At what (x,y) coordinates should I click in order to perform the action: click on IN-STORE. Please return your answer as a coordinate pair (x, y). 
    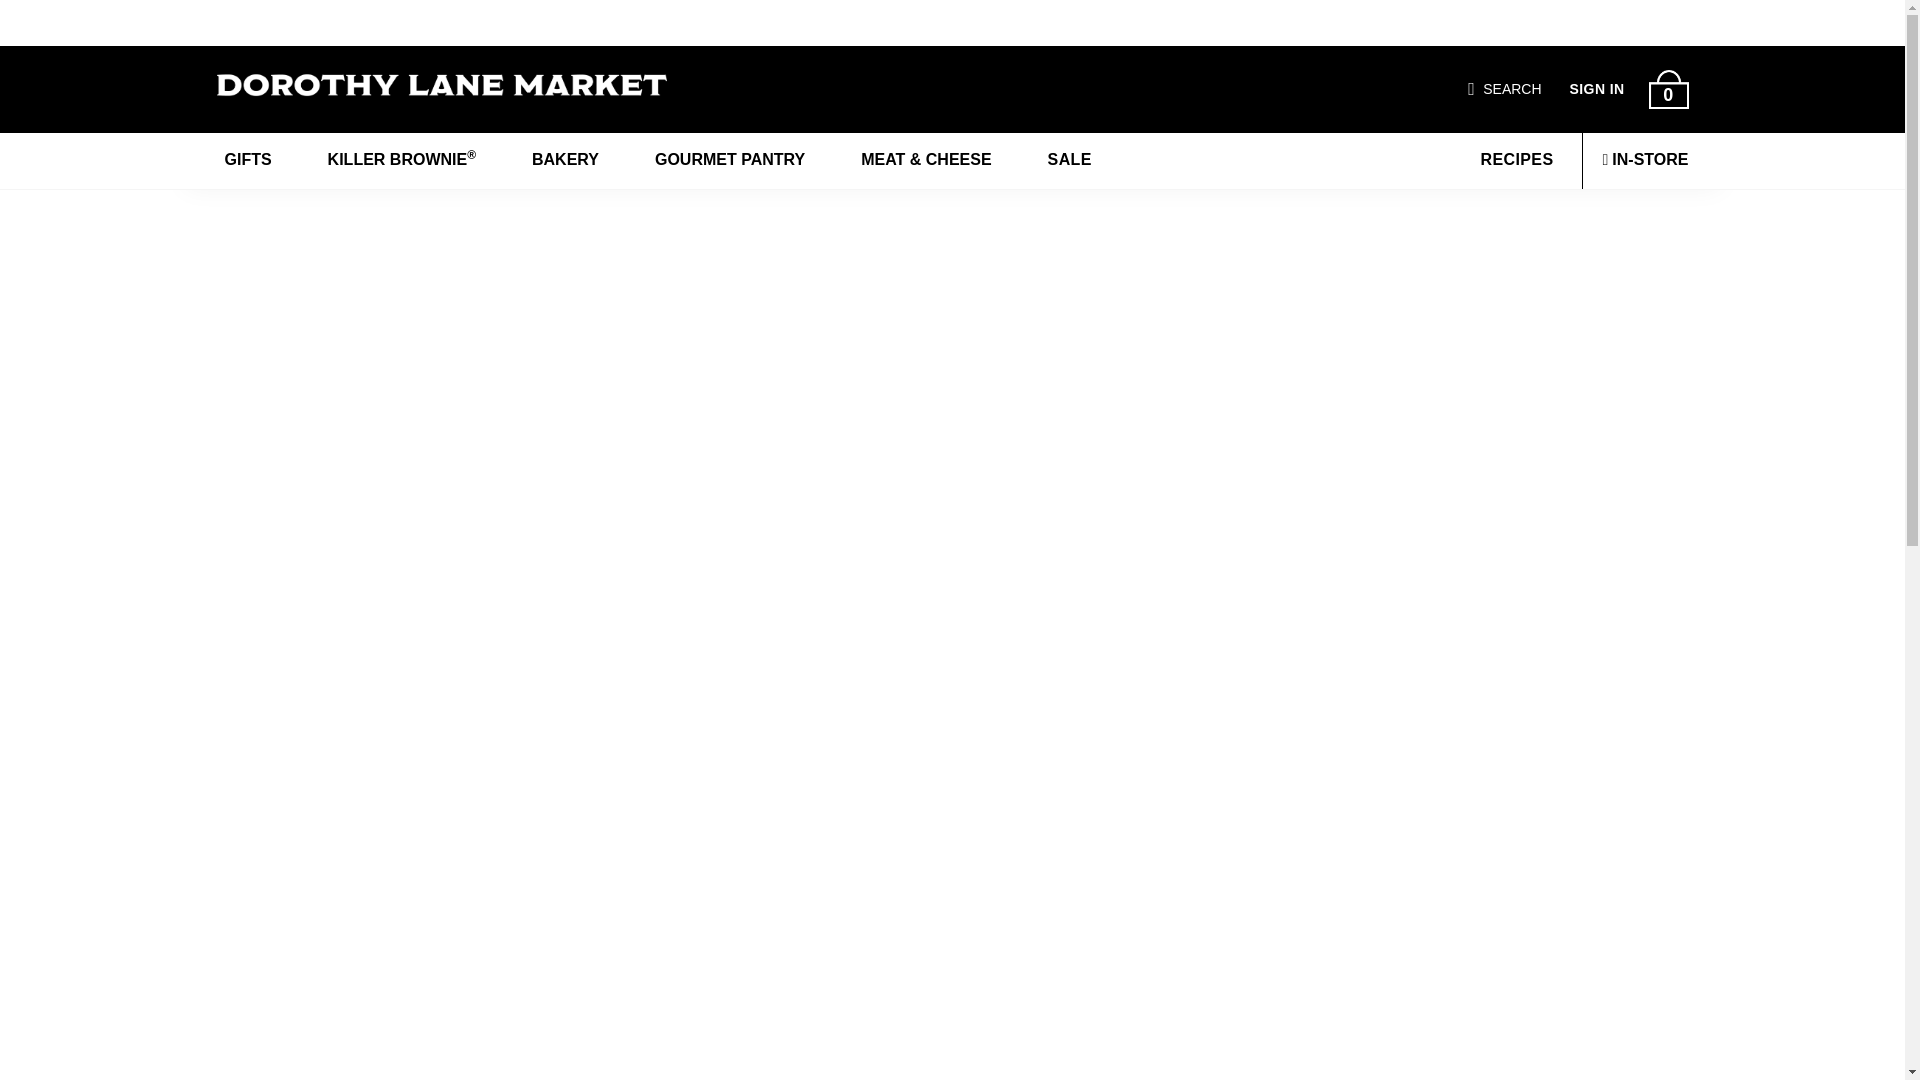
    Looking at the image, I should click on (1644, 160).